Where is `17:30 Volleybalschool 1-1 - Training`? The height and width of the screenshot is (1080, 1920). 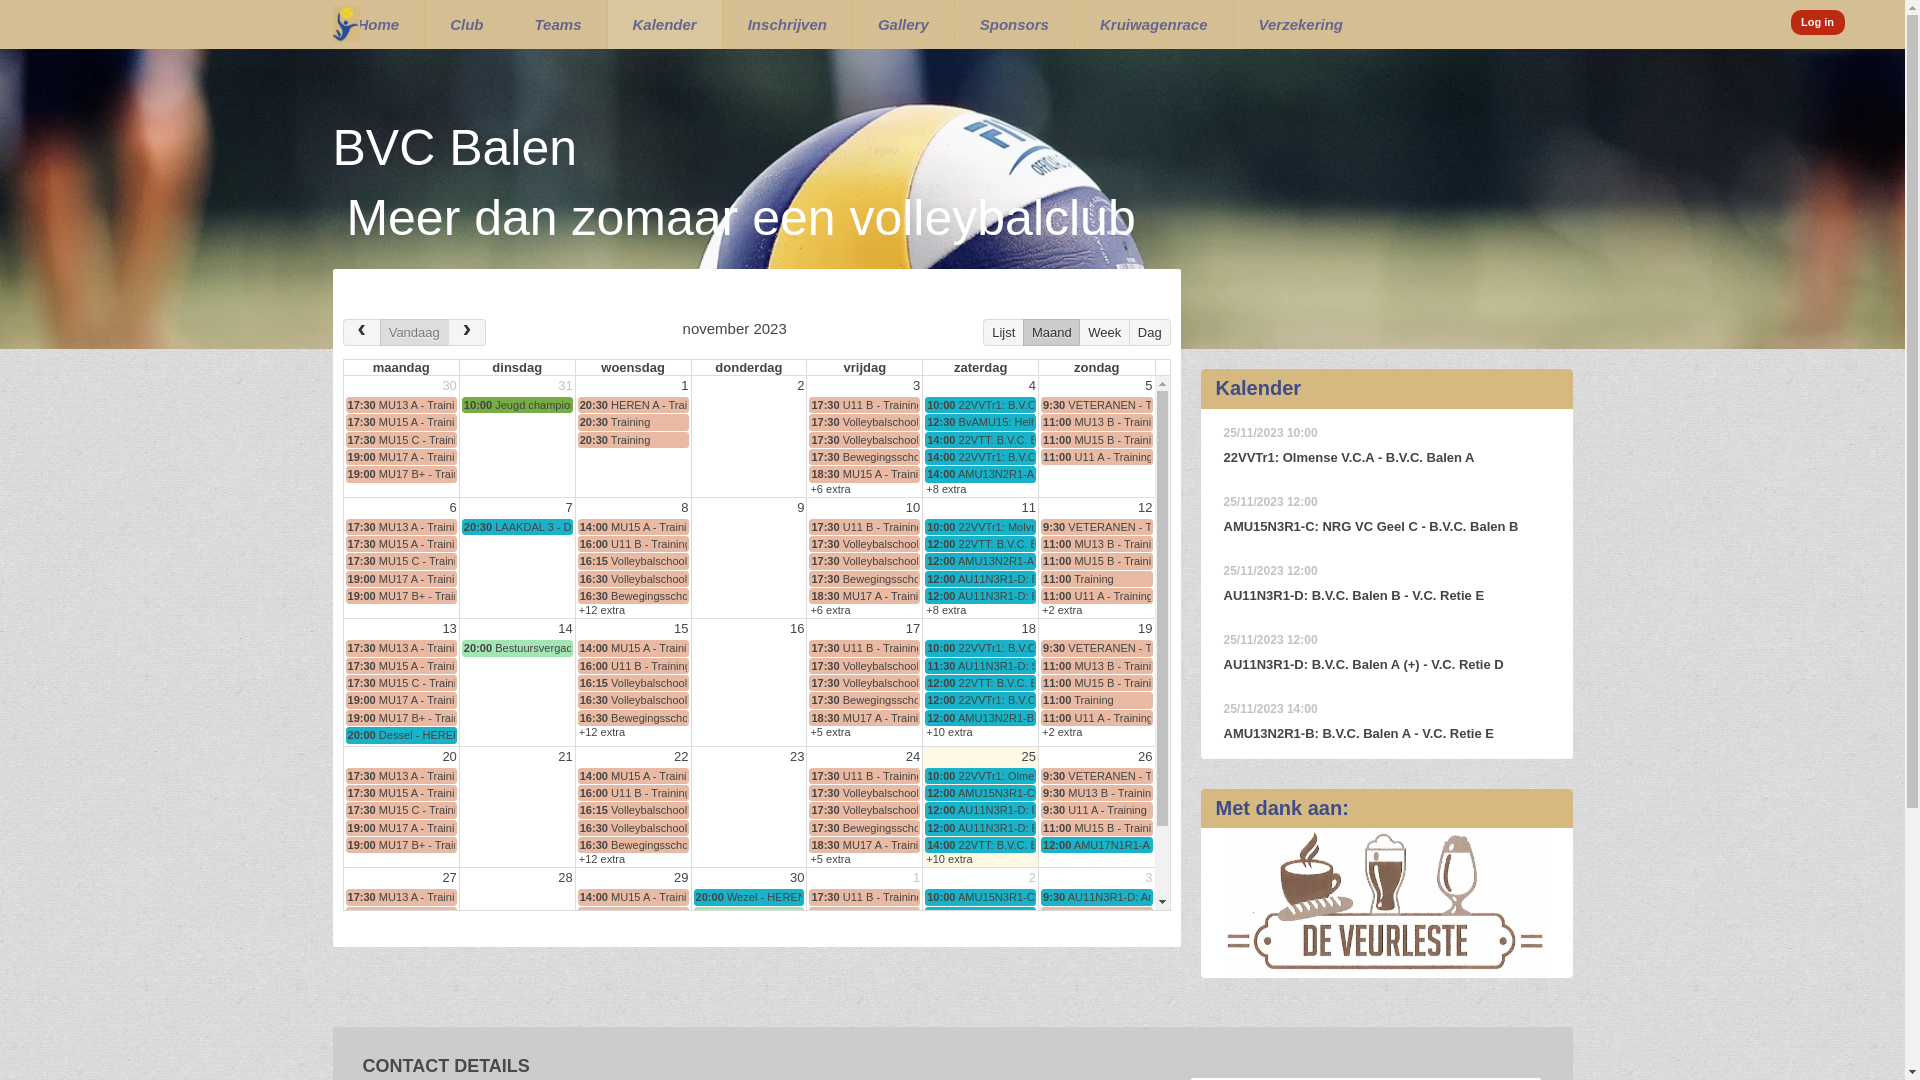 17:30 Volleybalschool 1-1 - Training is located at coordinates (864, 810).